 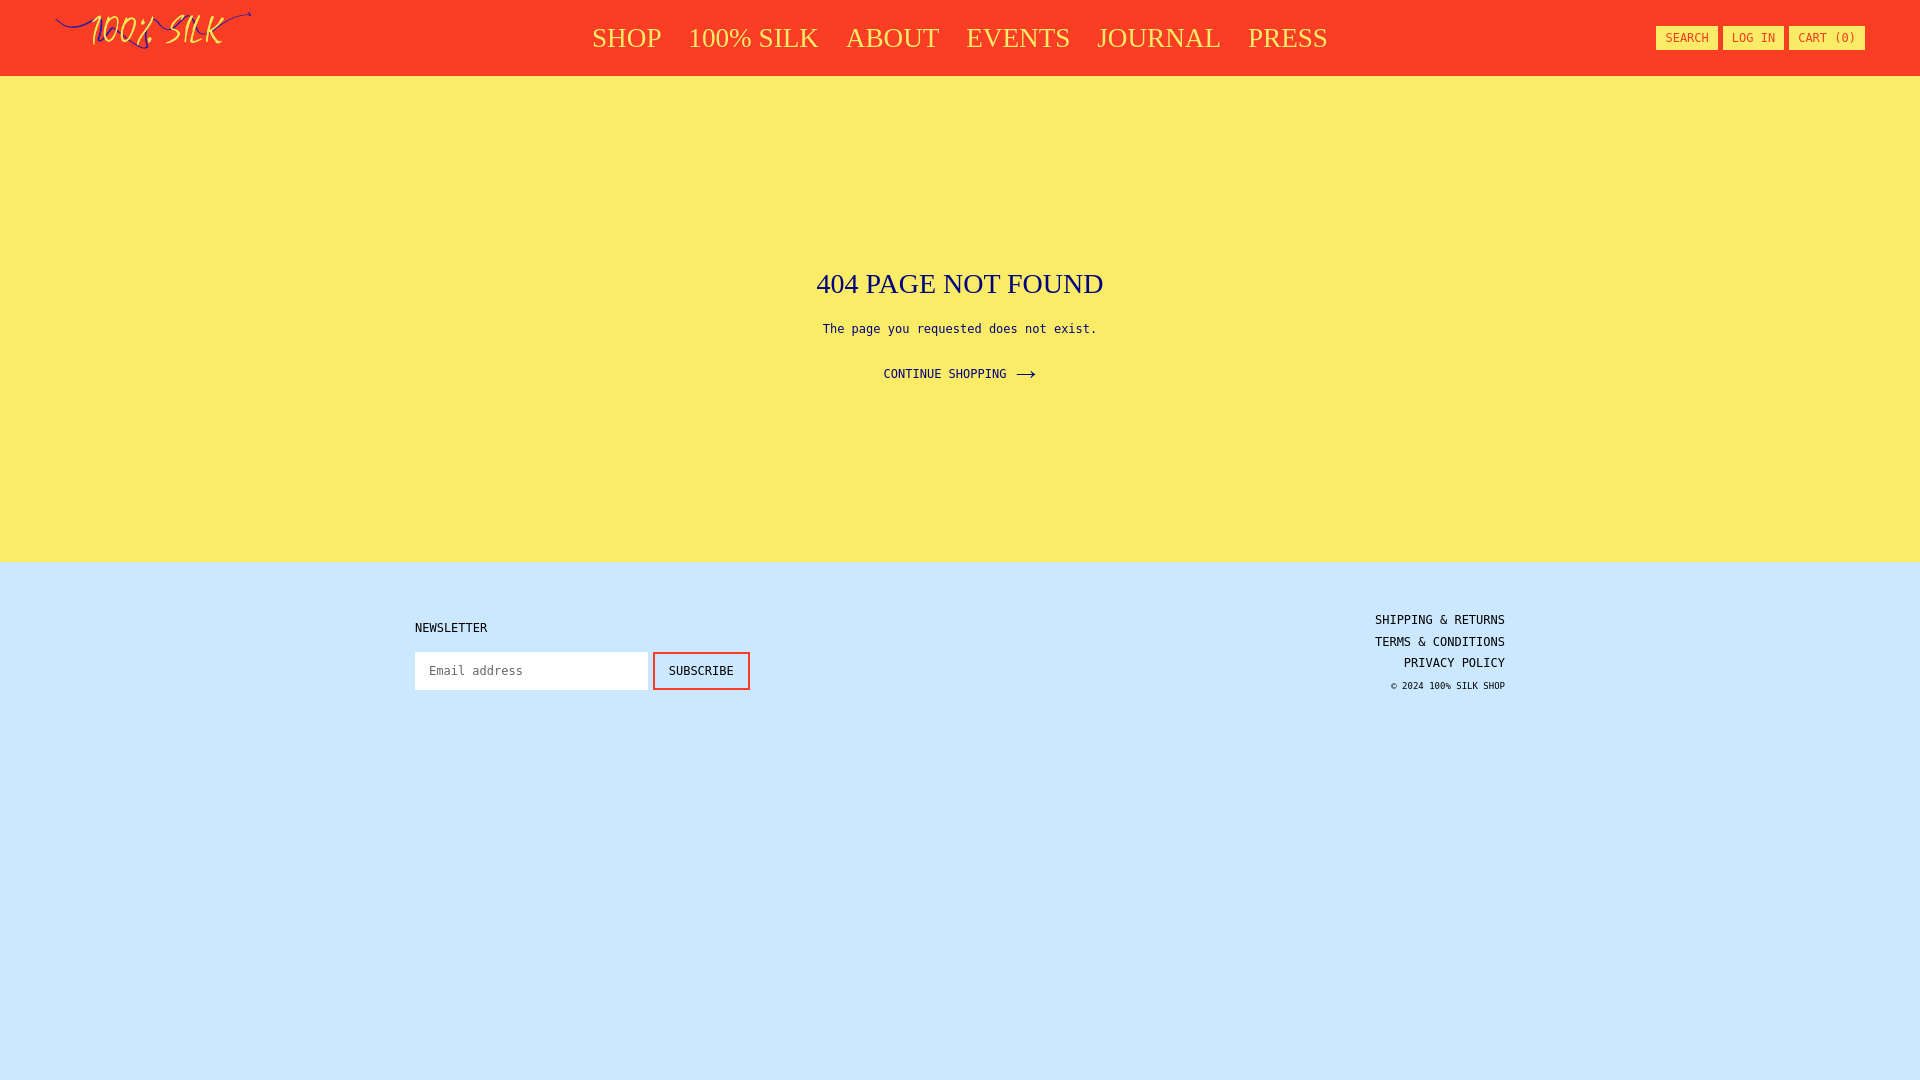 I want to click on LOG IN, so click(x=1752, y=38).